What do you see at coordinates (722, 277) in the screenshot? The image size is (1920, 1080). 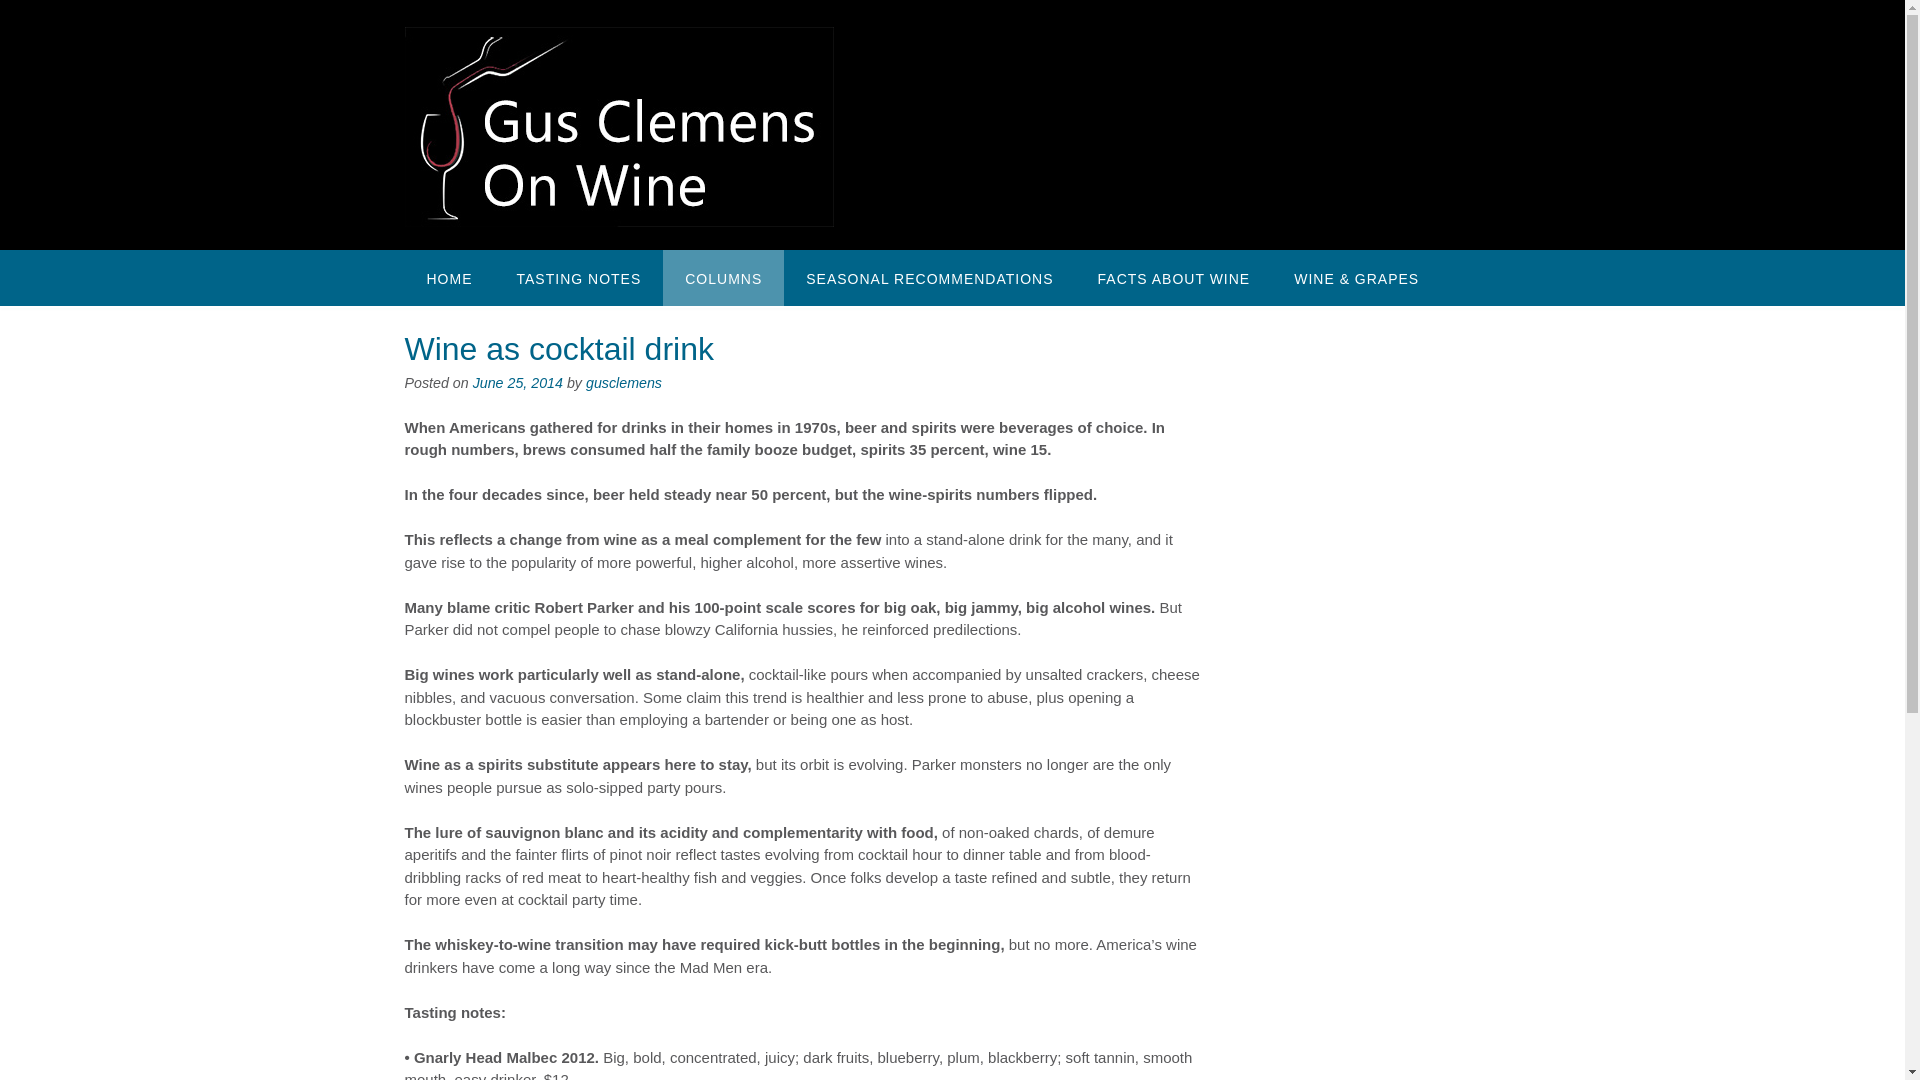 I see `COLUMNS` at bounding box center [722, 277].